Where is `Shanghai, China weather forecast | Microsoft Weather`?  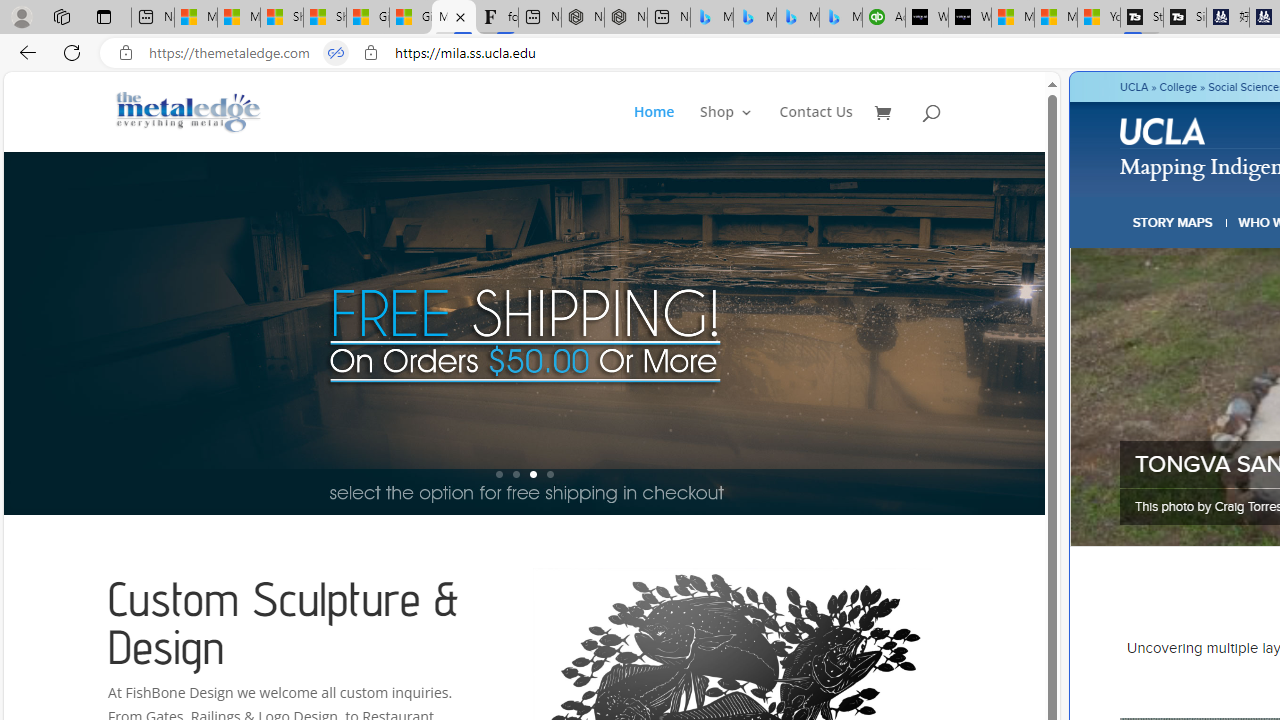
Shanghai, China weather forecast | Microsoft Weather is located at coordinates (324, 18).